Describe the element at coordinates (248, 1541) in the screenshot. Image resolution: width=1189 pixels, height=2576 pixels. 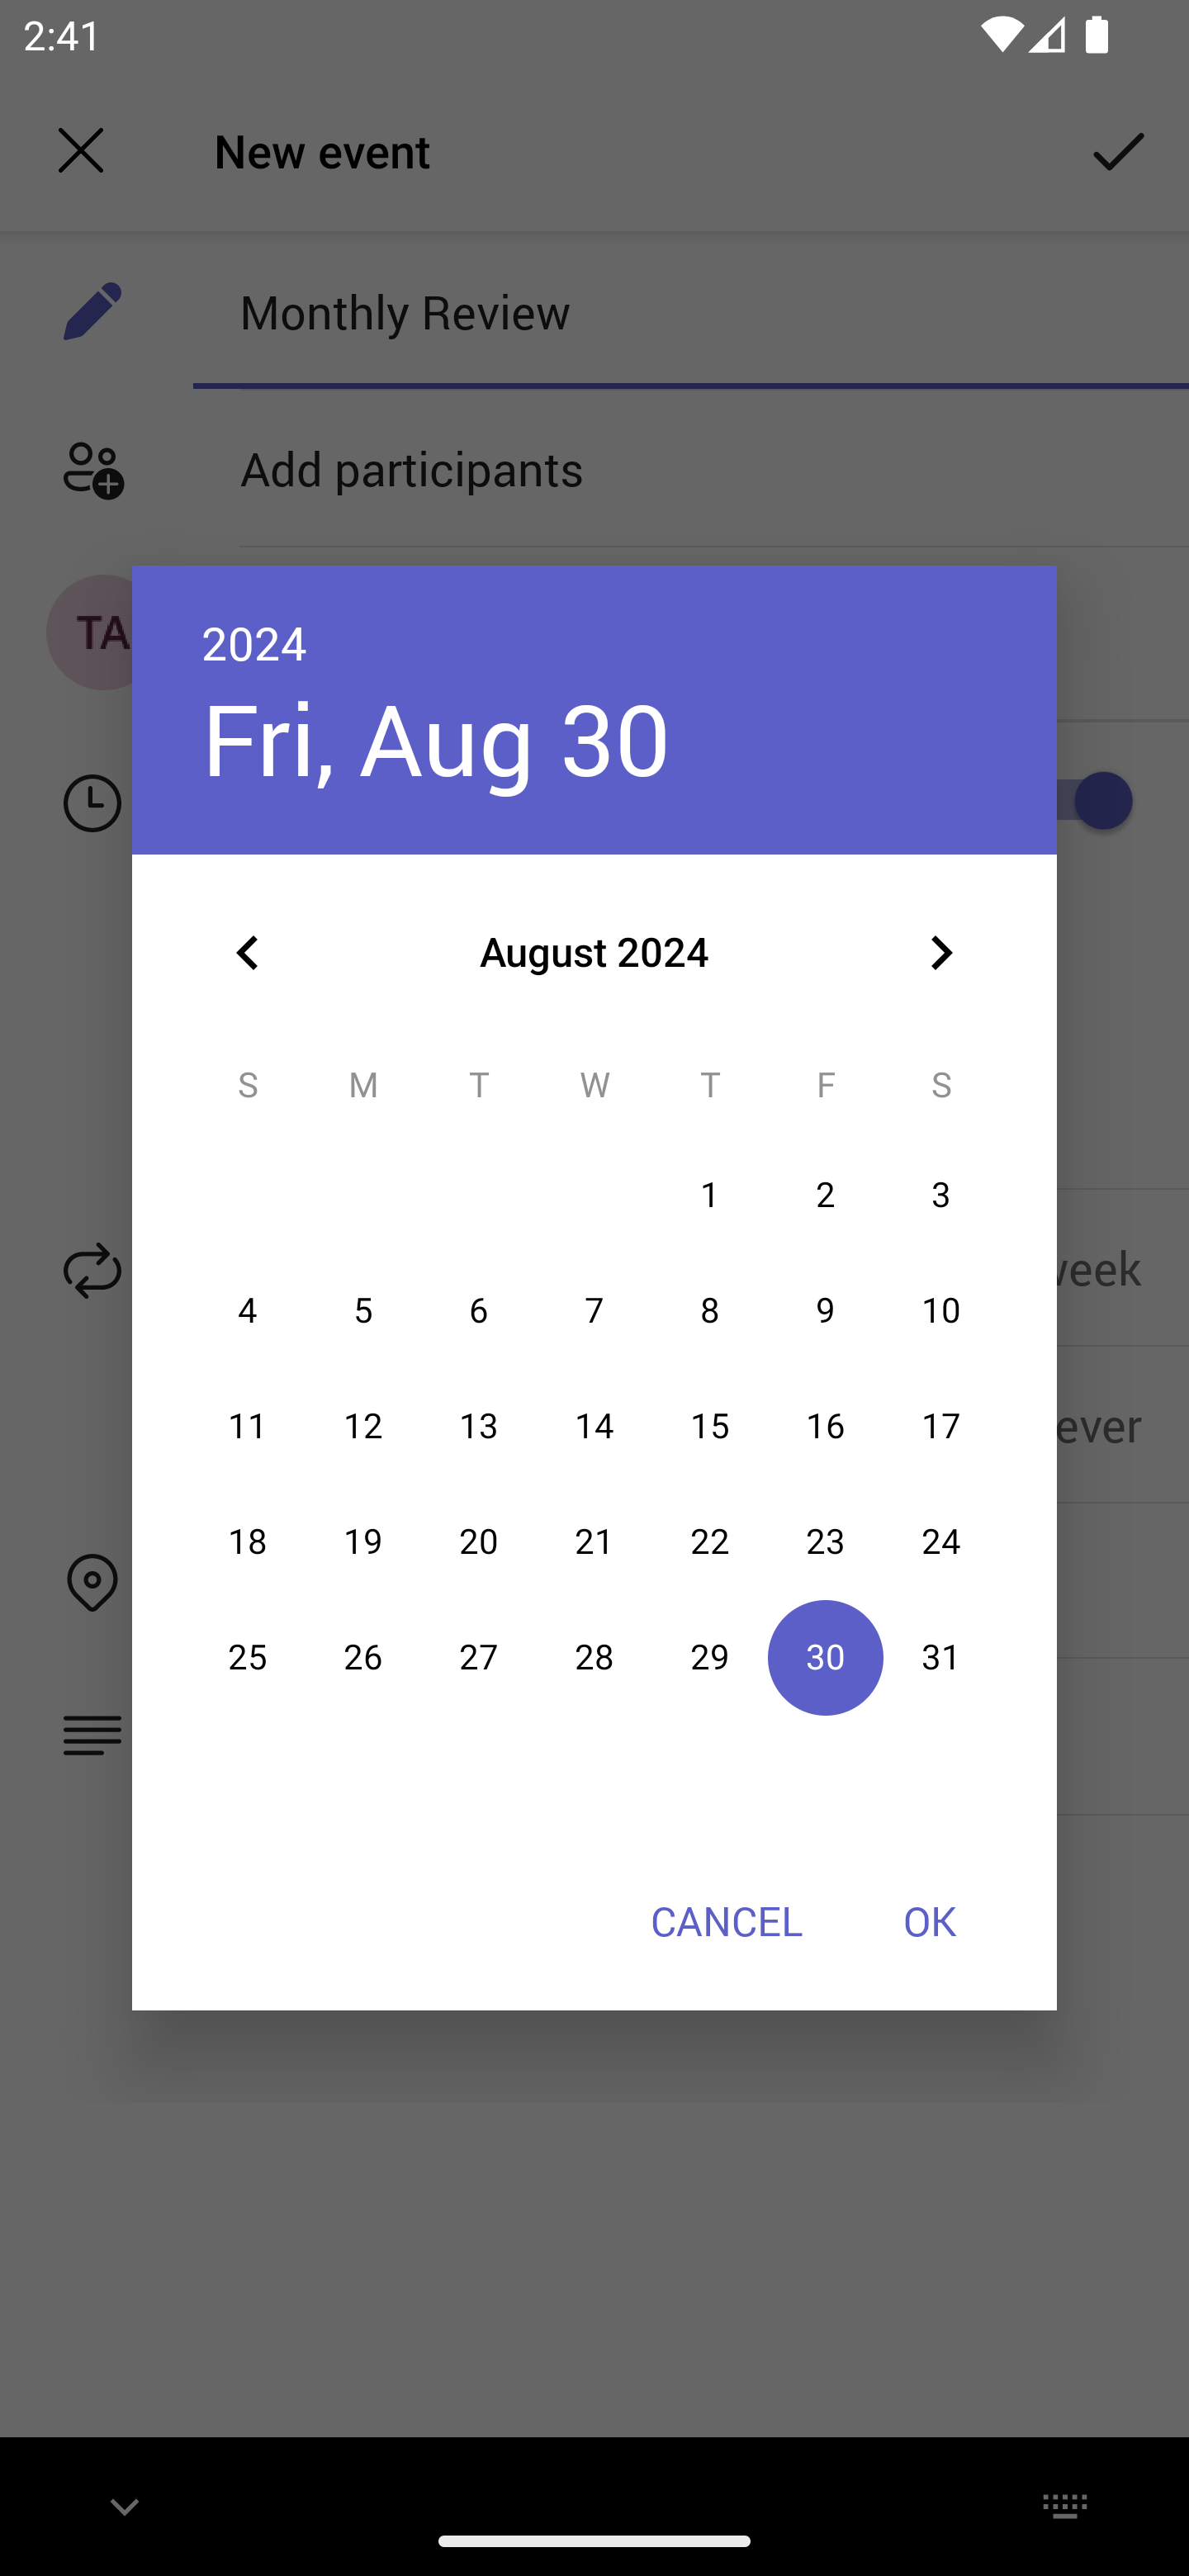
I see `18 18 August 2024` at that location.